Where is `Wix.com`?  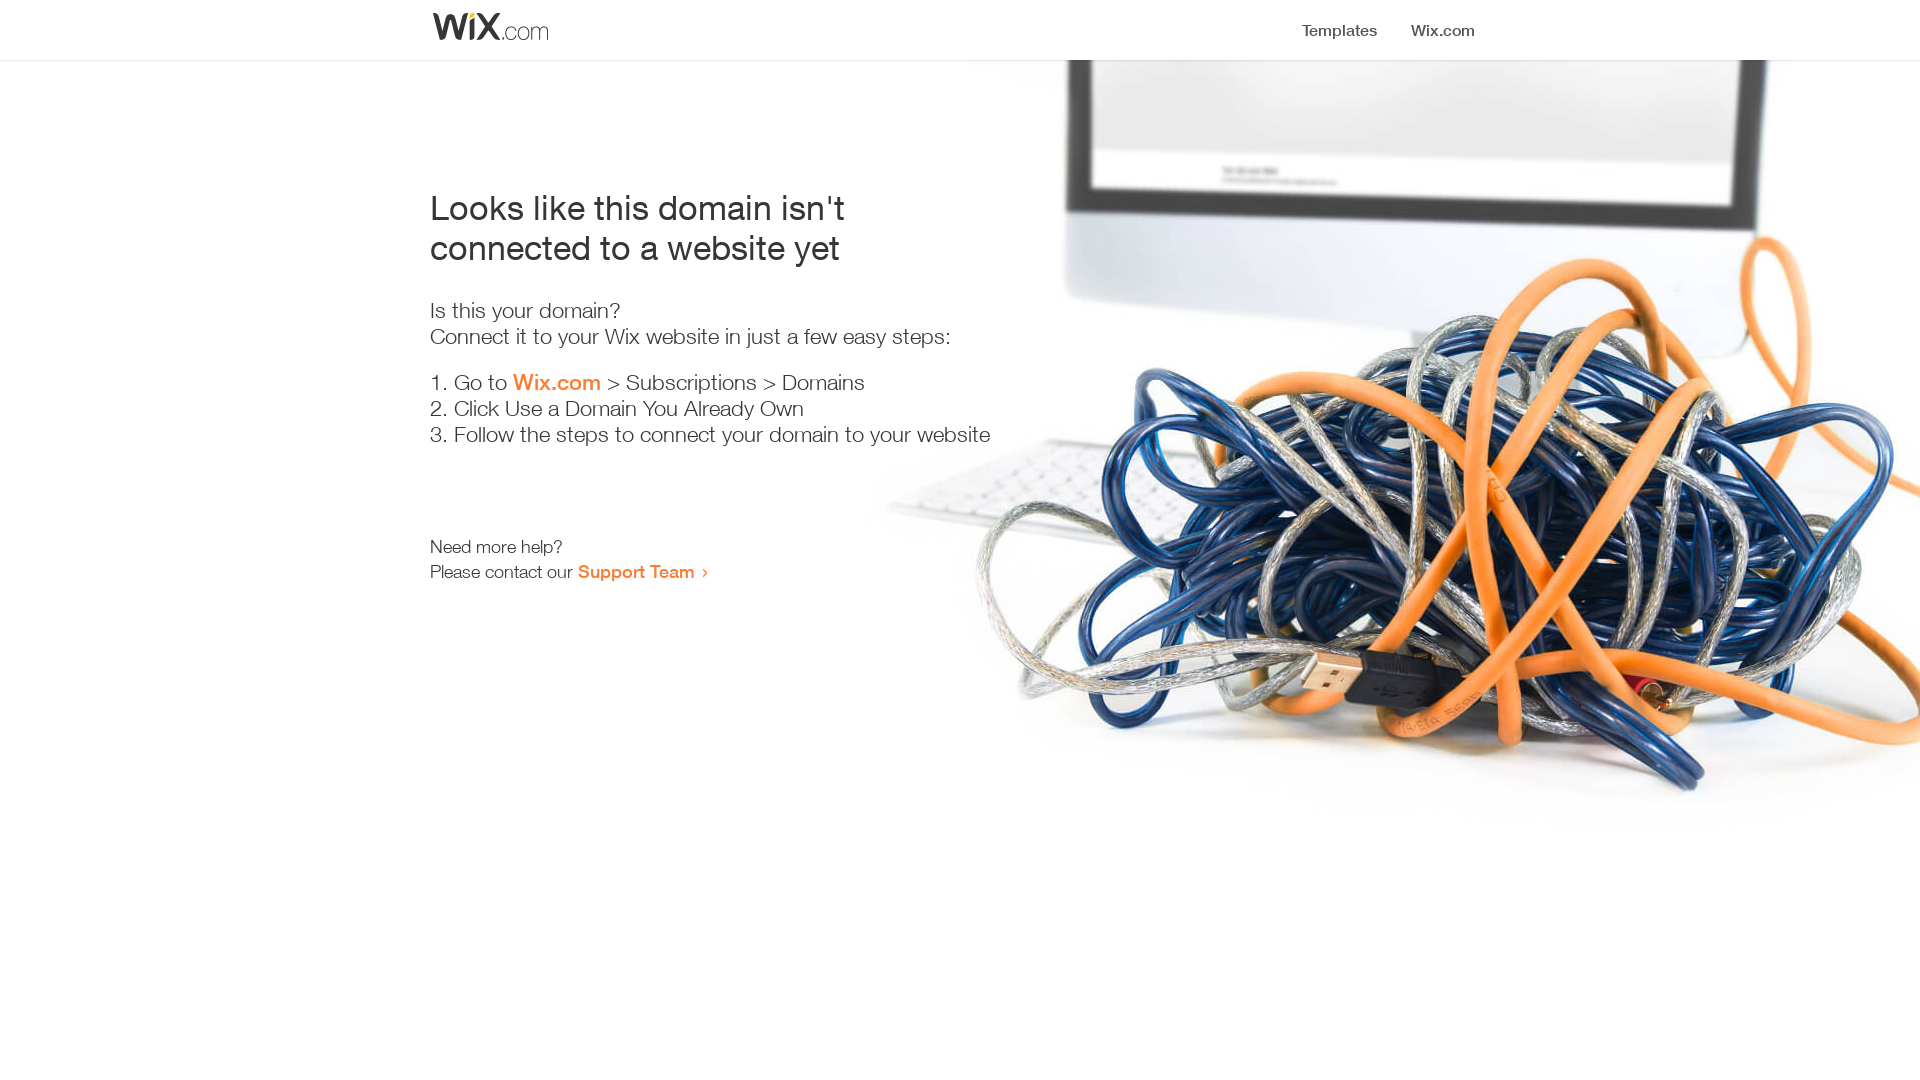
Wix.com is located at coordinates (557, 382).